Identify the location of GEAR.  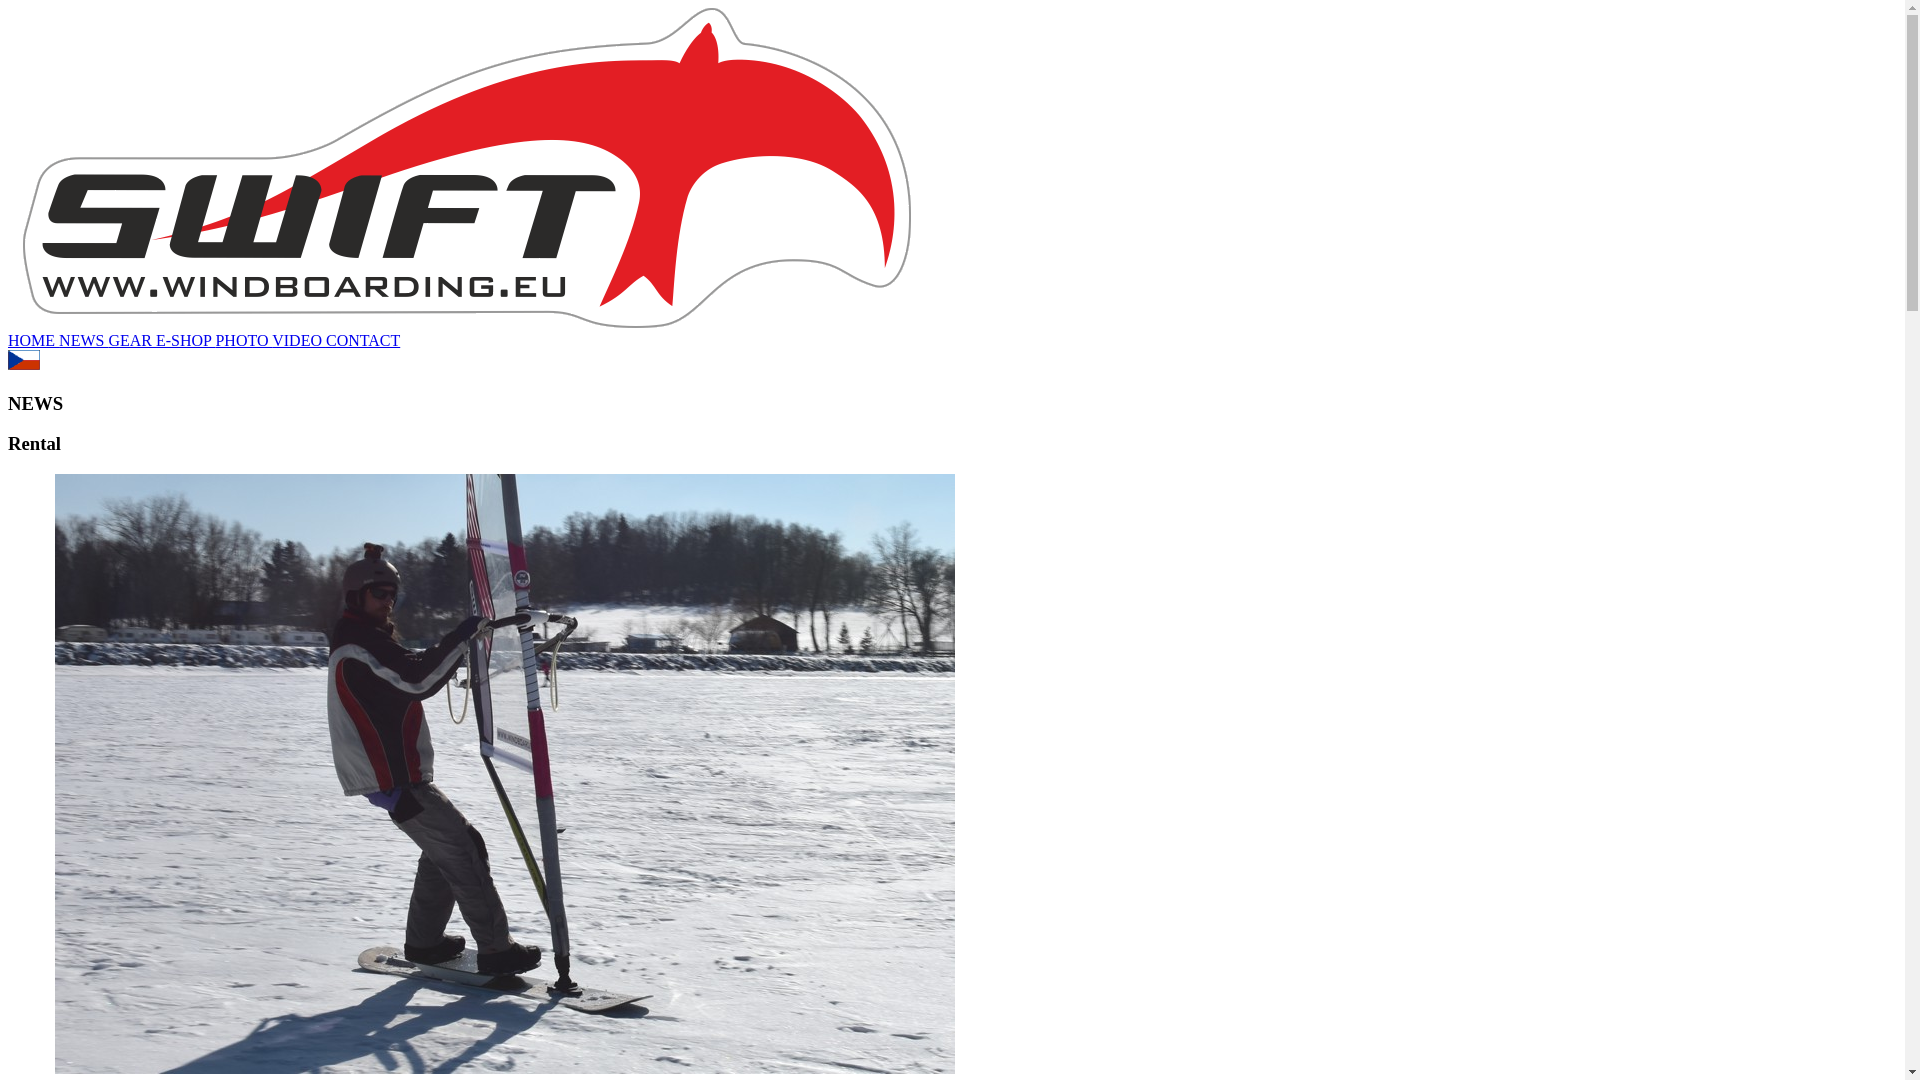
(131, 340).